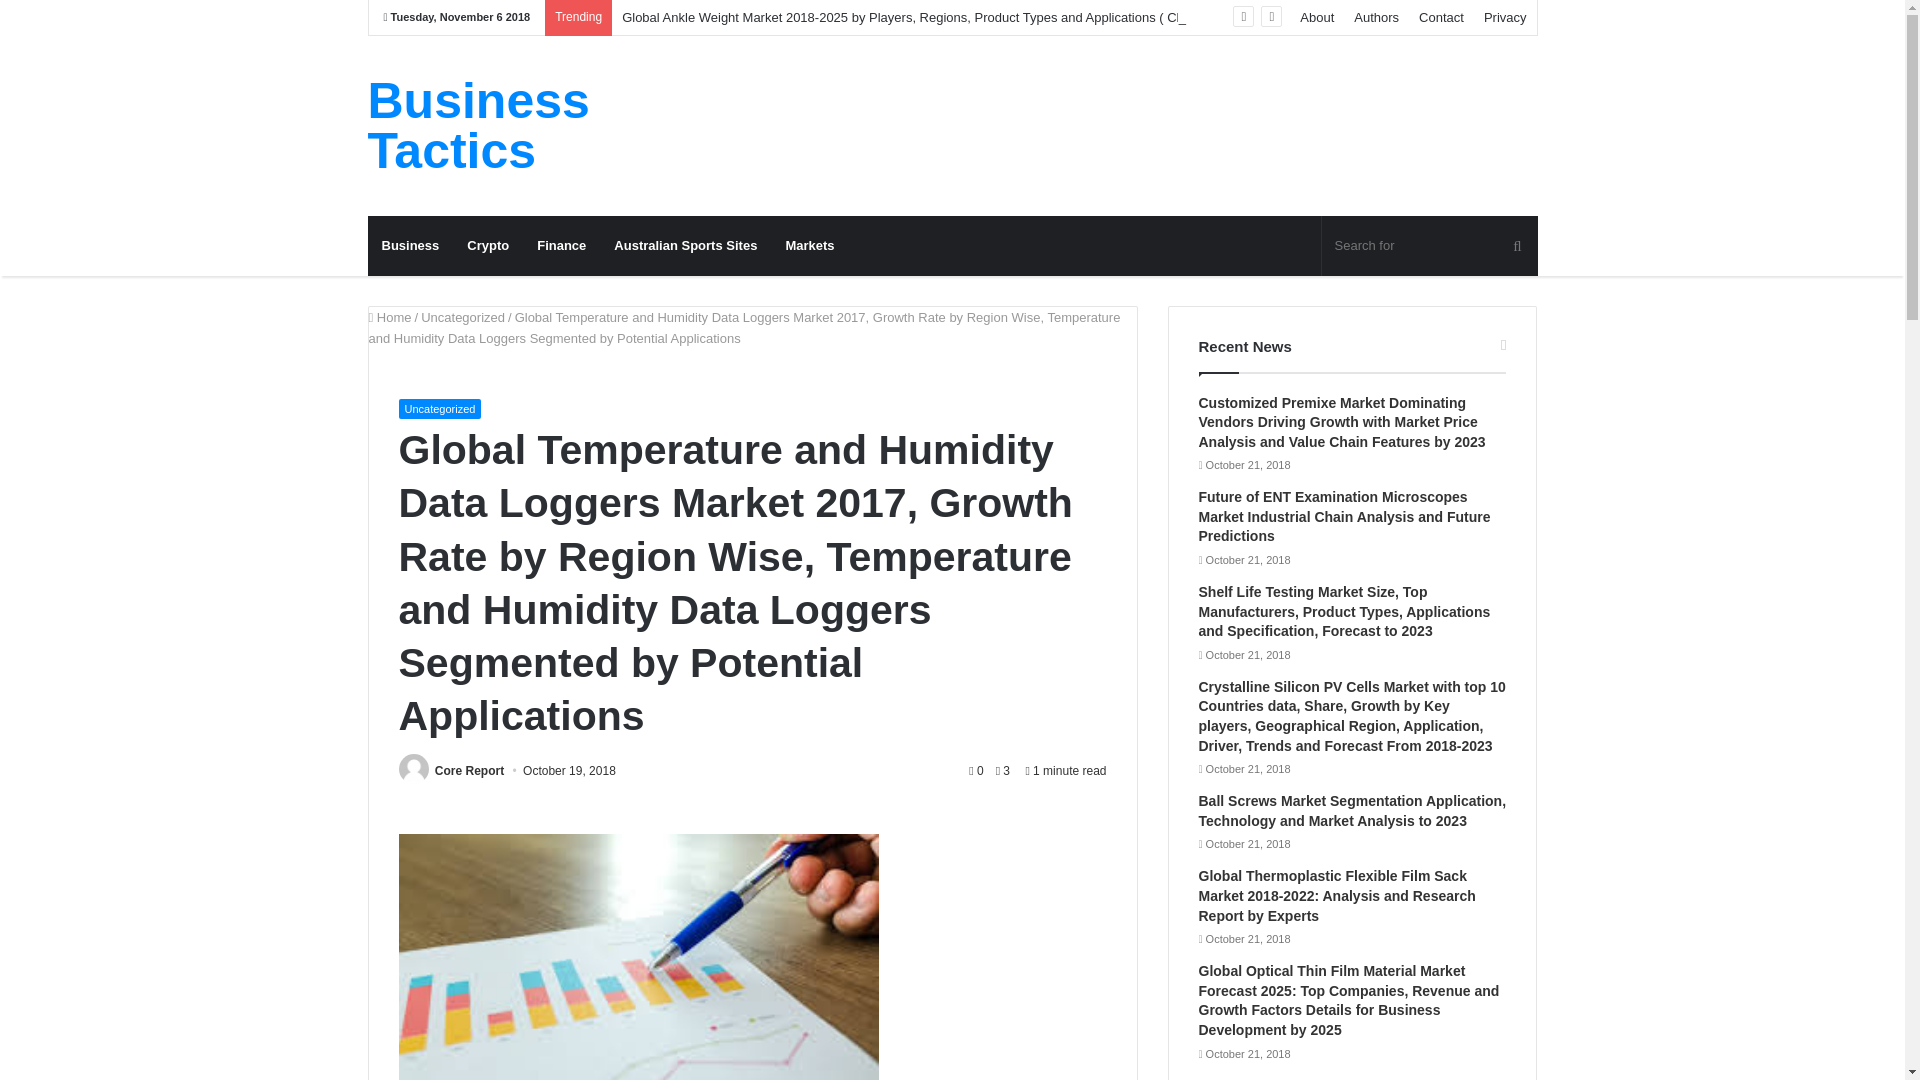 The width and height of the screenshot is (1920, 1080). Describe the element at coordinates (469, 770) in the screenshot. I see `Core Report` at that location.